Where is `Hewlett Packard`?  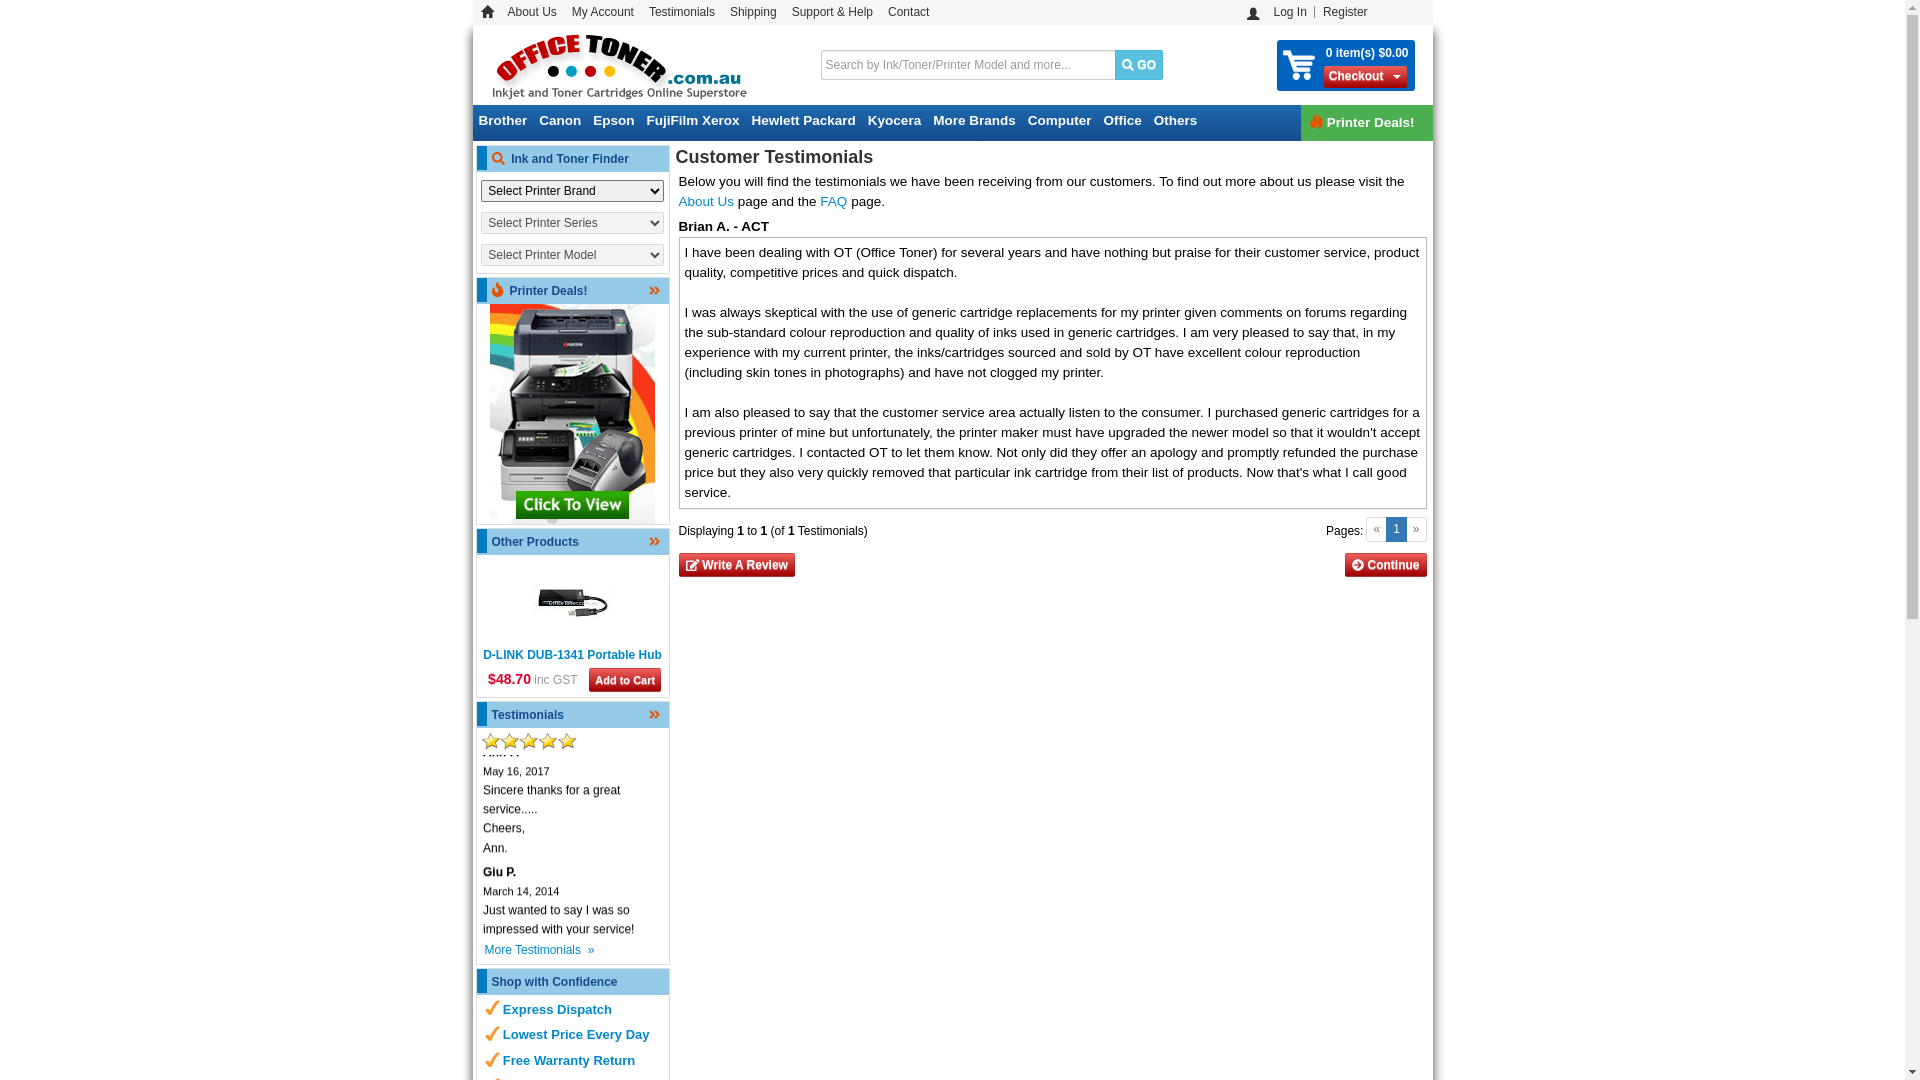
Hewlett Packard is located at coordinates (804, 121).